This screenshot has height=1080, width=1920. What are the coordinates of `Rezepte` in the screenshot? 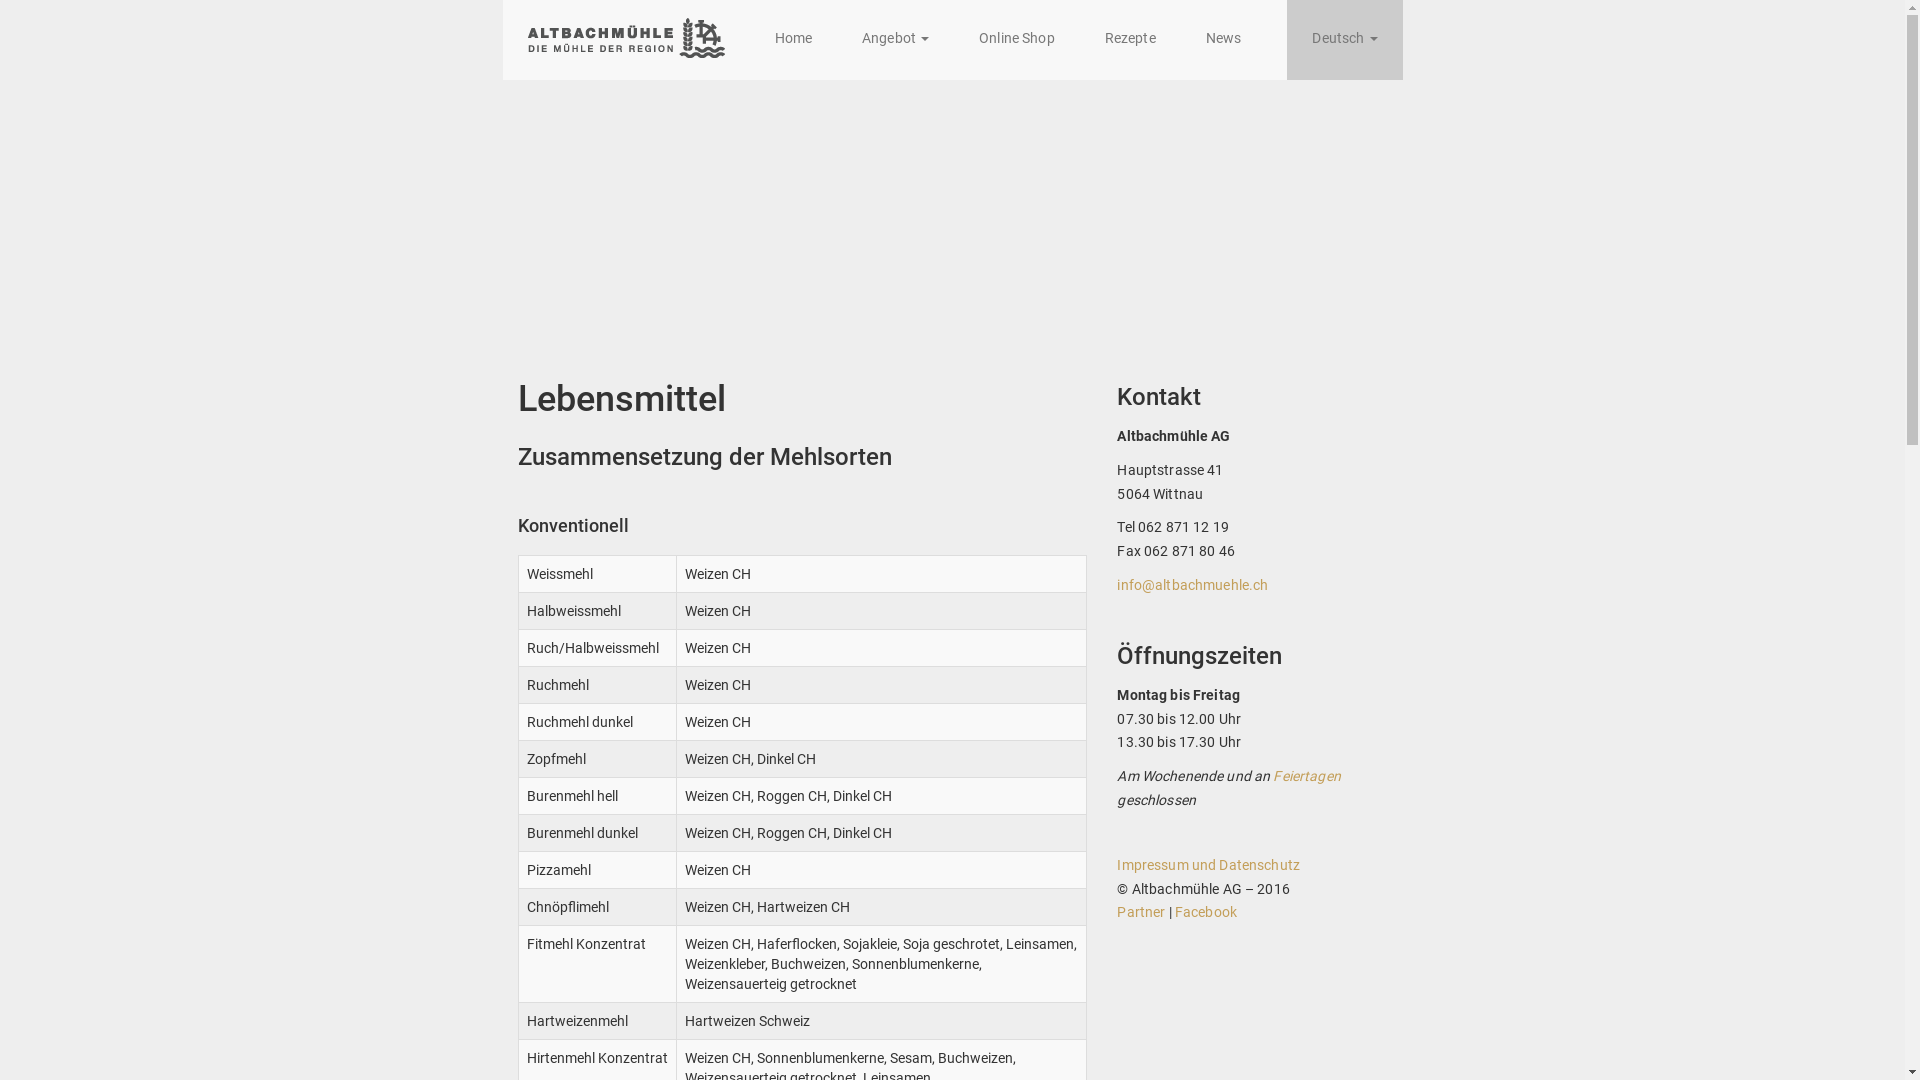 It's located at (1130, 40).